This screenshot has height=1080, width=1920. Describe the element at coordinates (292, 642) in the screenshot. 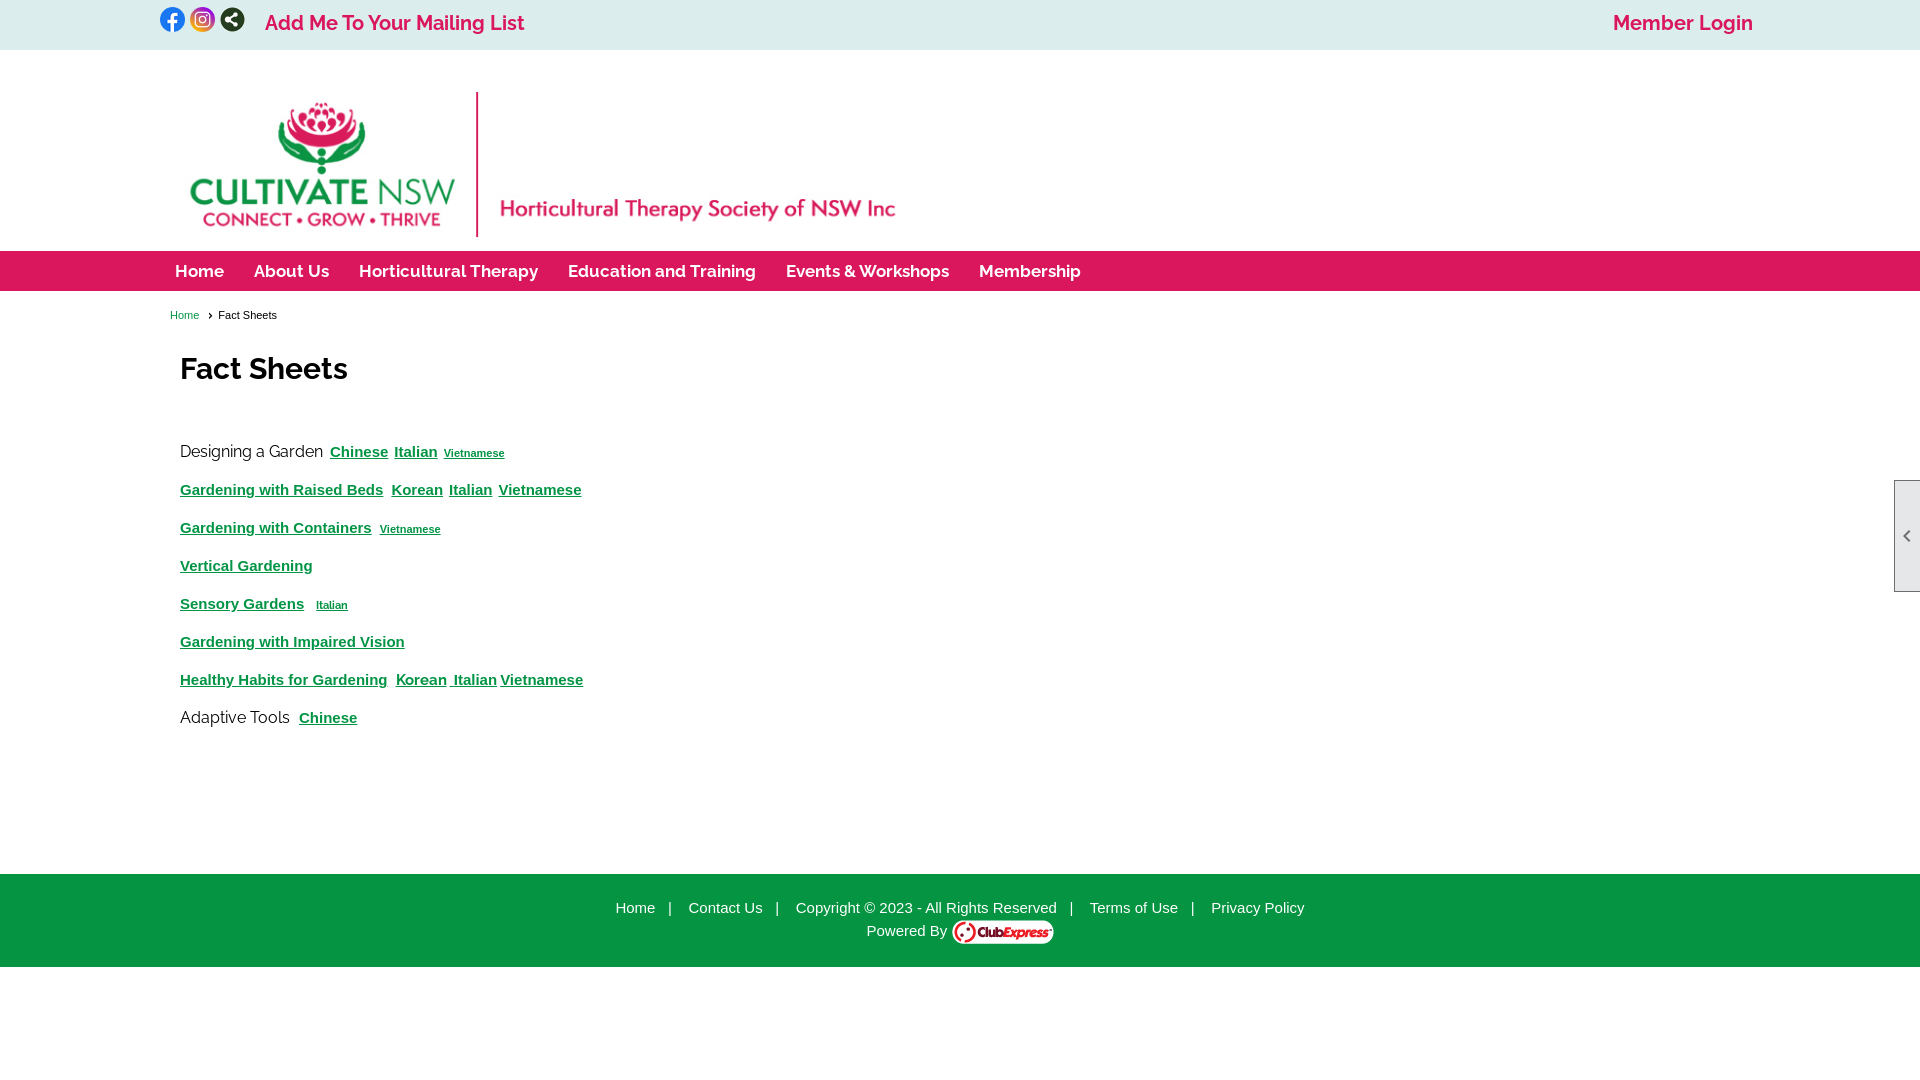

I see `Gardening with Impaired Vision` at that location.